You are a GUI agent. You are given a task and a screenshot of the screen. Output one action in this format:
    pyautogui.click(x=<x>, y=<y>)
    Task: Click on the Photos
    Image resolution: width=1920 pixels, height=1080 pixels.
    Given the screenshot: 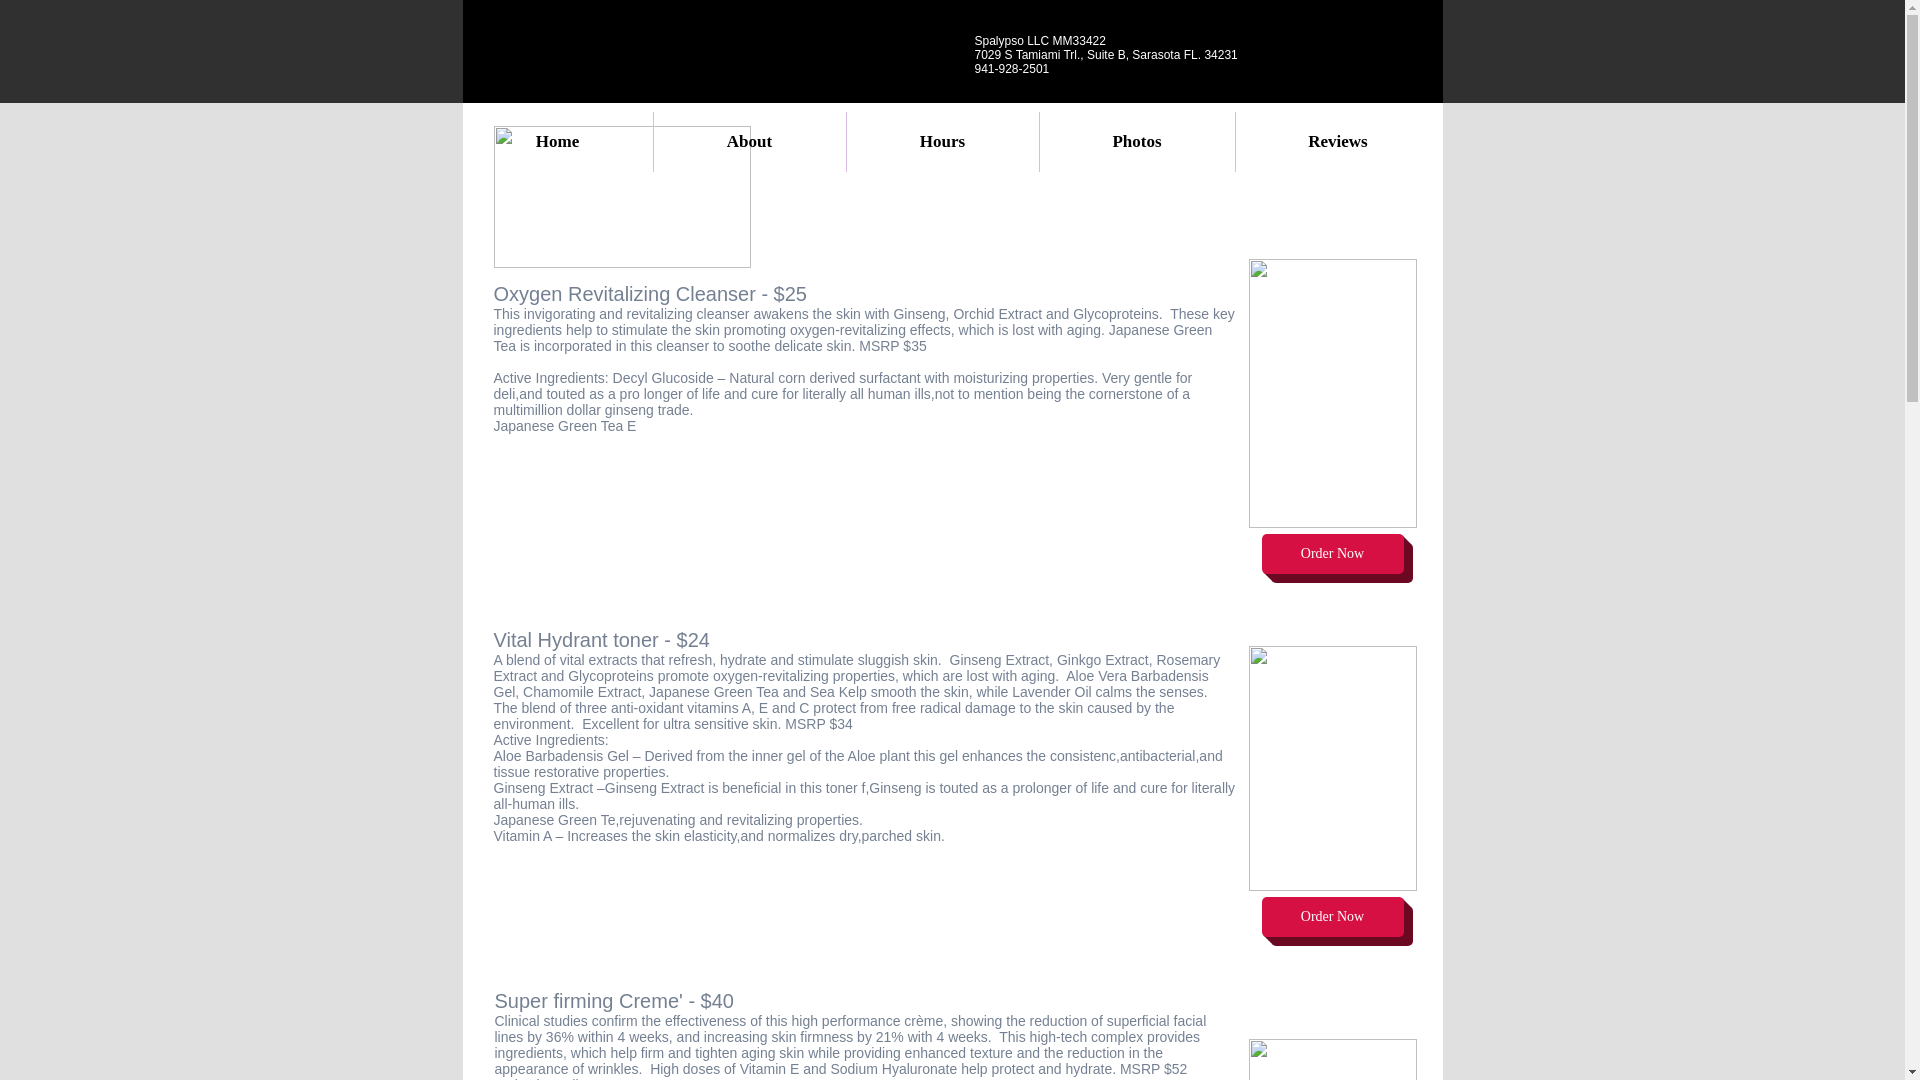 What is the action you would take?
    pyautogui.click(x=1137, y=142)
    